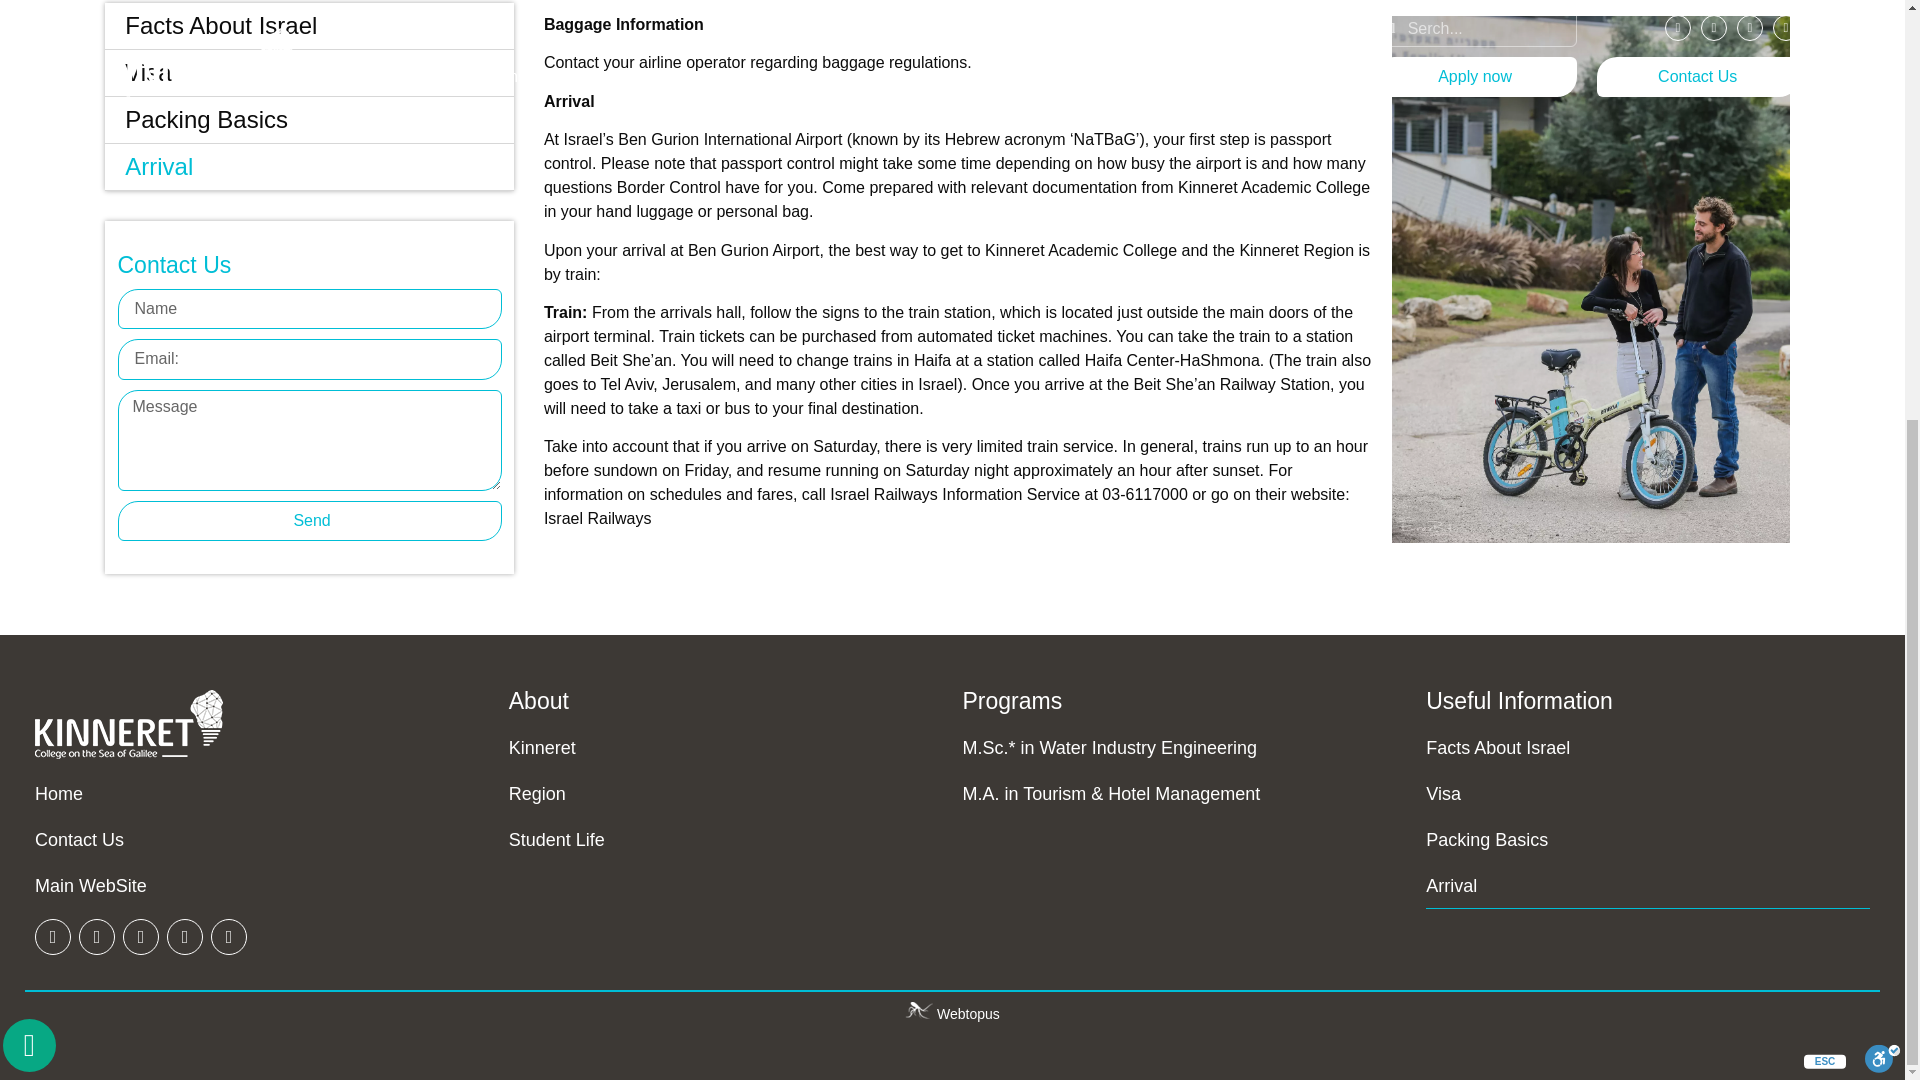 The image size is (1920, 1080). Describe the element at coordinates (746, 446) in the screenshot. I see `Inverting the colors of the screen display` at that location.